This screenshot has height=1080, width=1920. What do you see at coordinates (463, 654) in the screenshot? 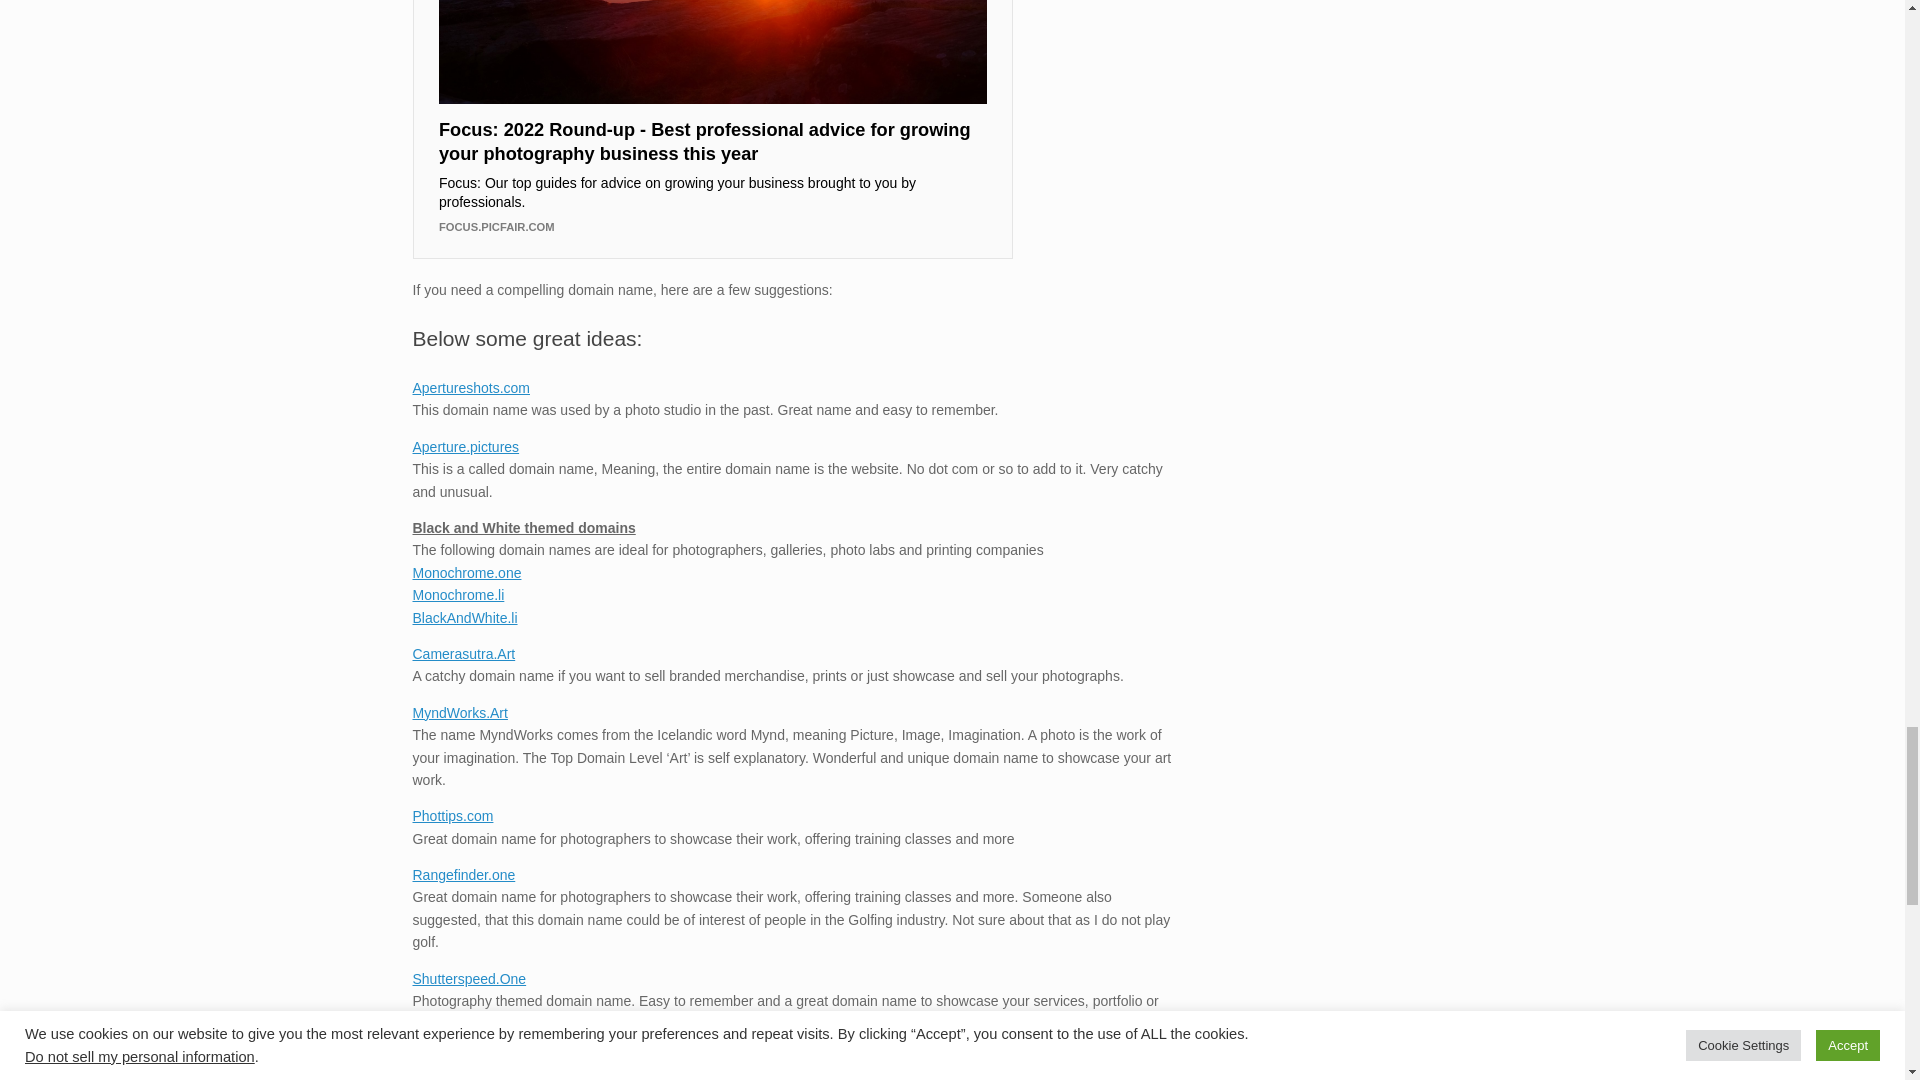
I see `Camerasutra.Art` at bounding box center [463, 654].